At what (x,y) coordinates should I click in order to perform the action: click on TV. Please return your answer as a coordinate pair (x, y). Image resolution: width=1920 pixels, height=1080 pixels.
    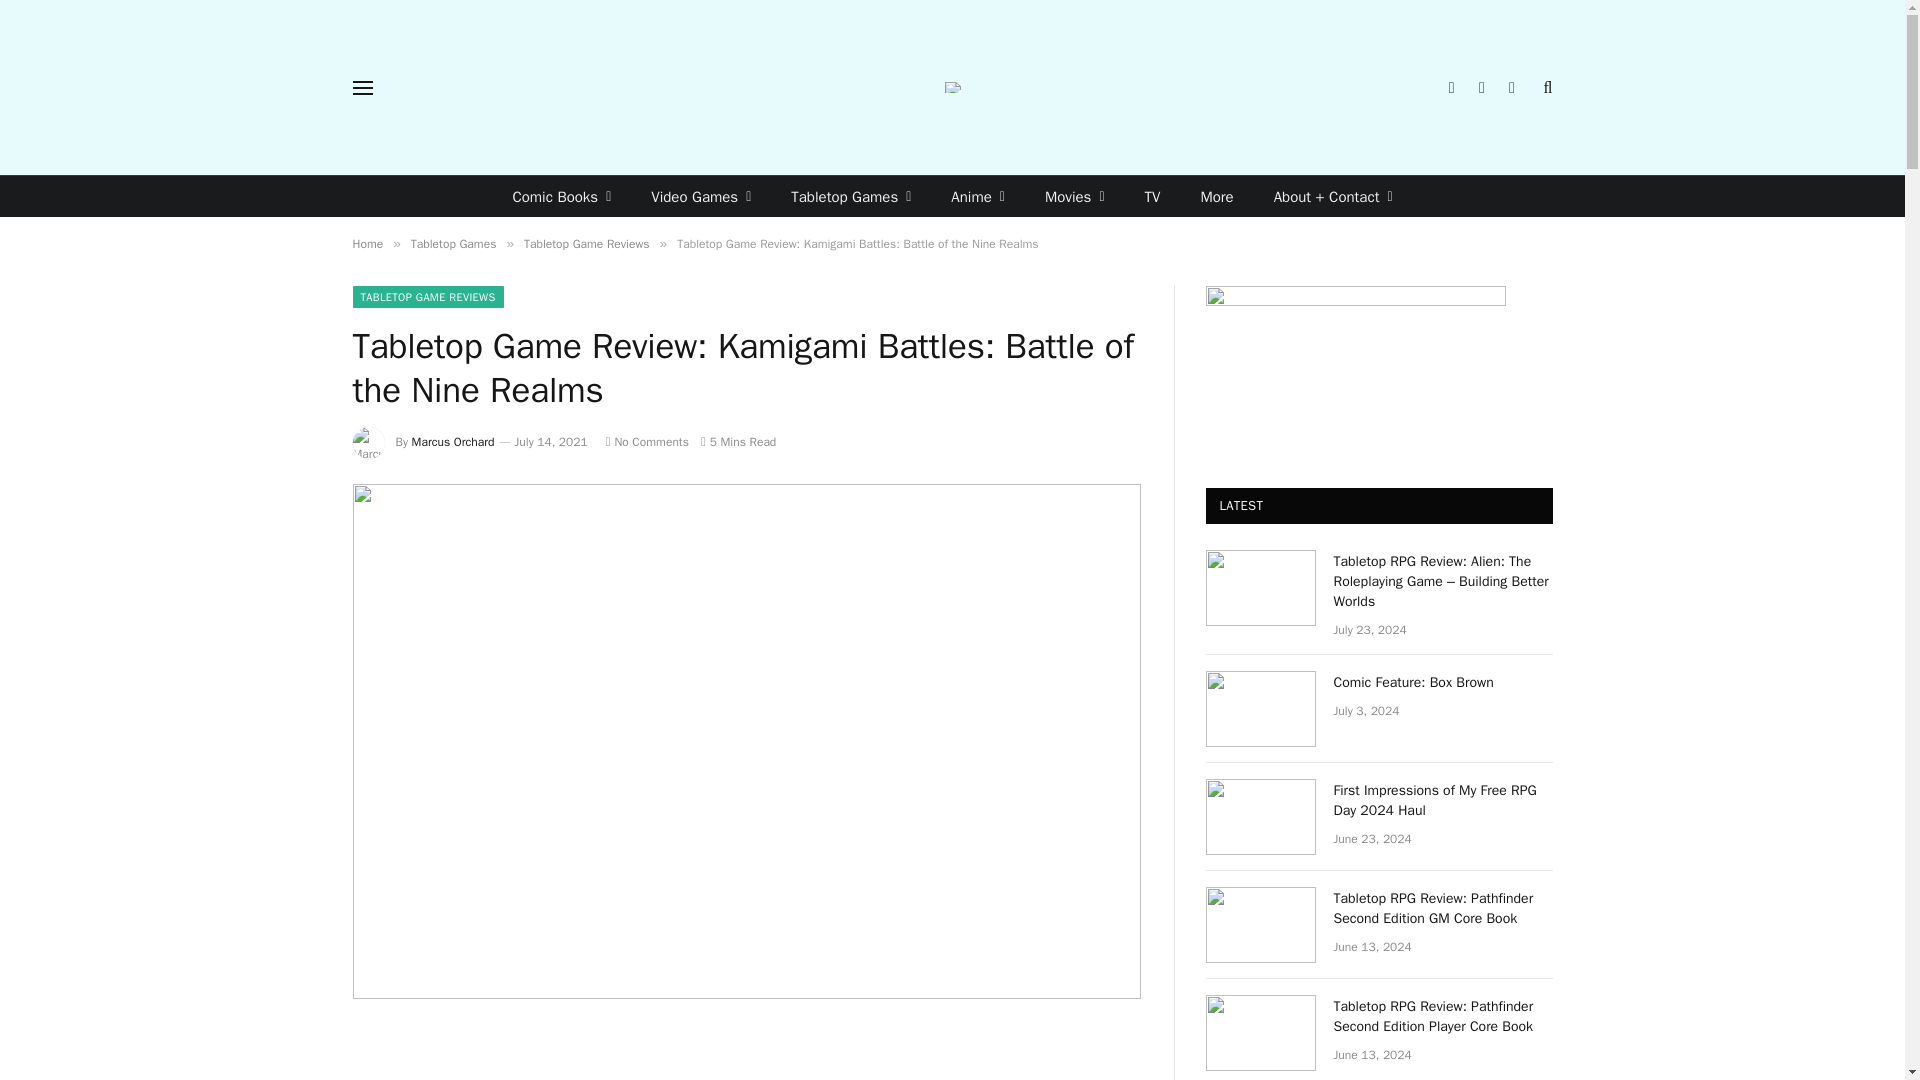
    Looking at the image, I should click on (1152, 196).